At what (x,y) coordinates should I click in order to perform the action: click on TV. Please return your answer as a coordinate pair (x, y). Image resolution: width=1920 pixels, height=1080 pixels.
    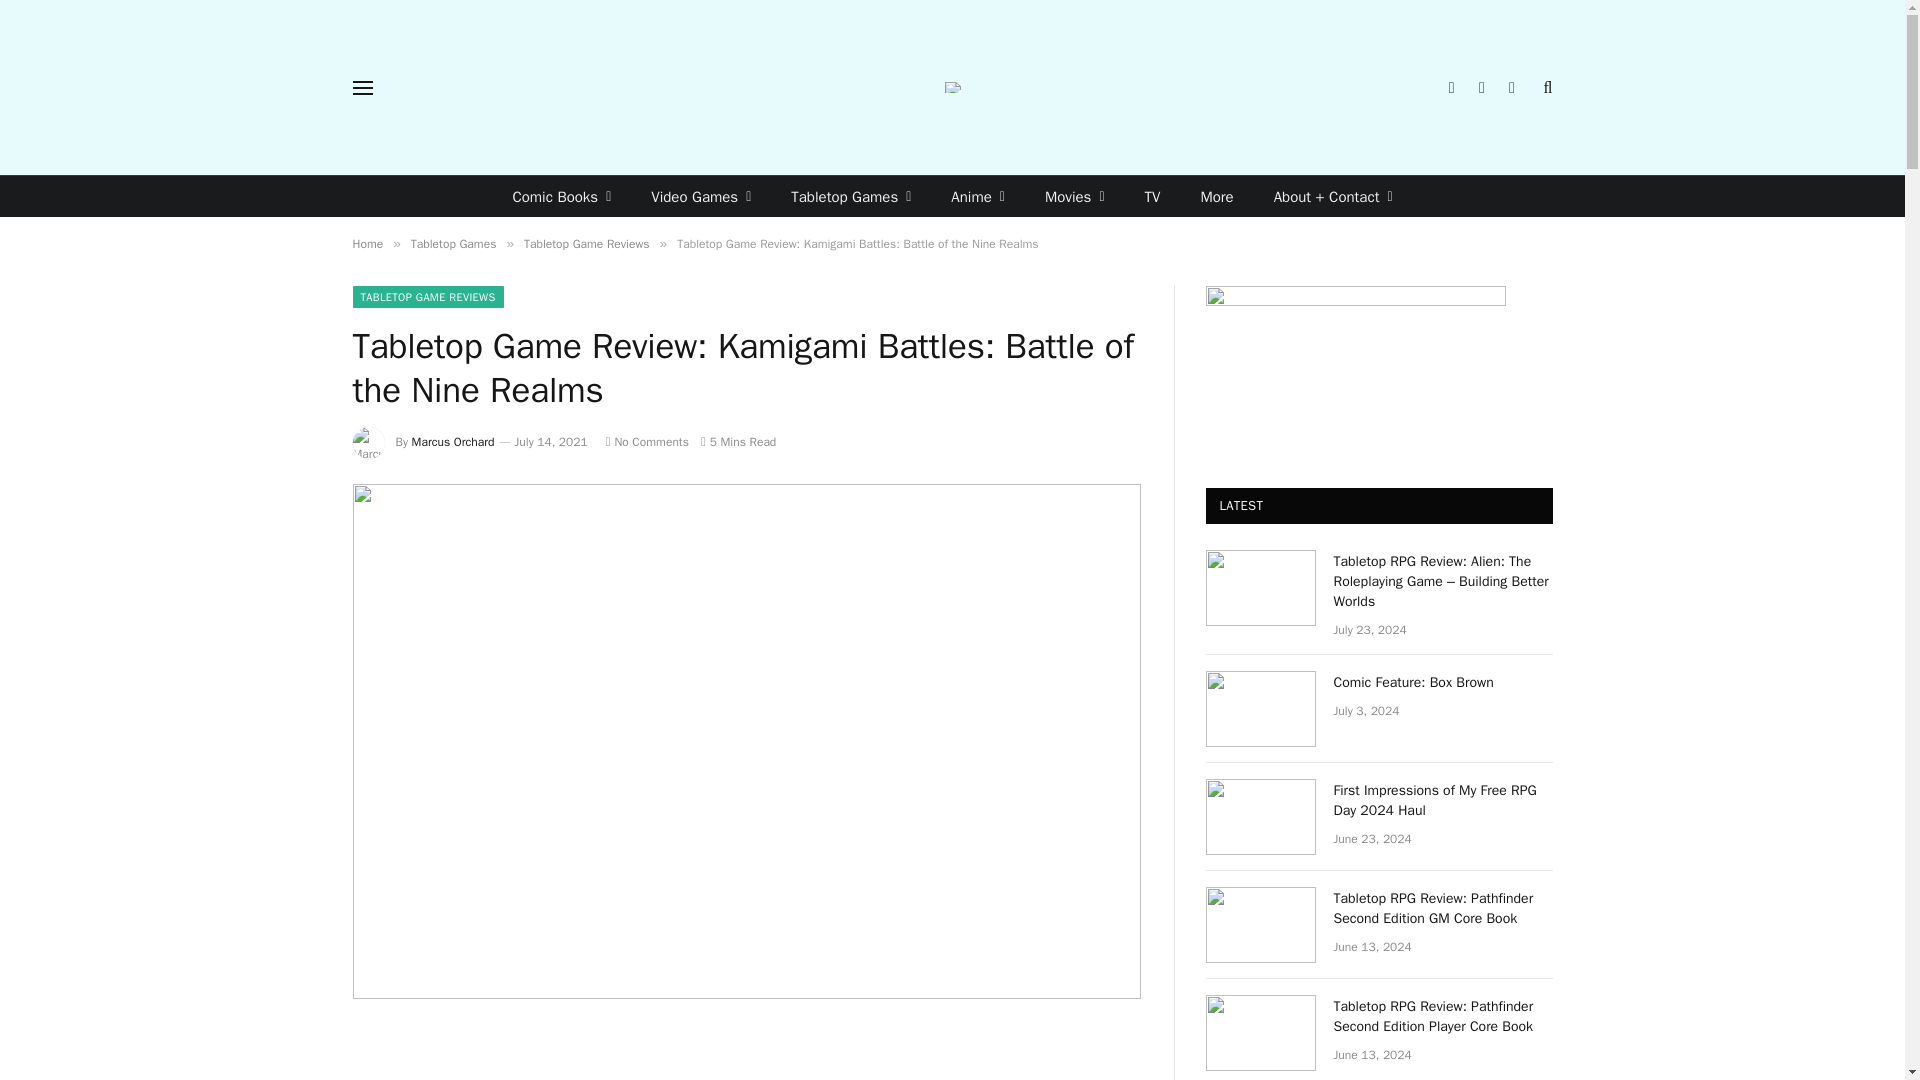
    Looking at the image, I should click on (1152, 196).